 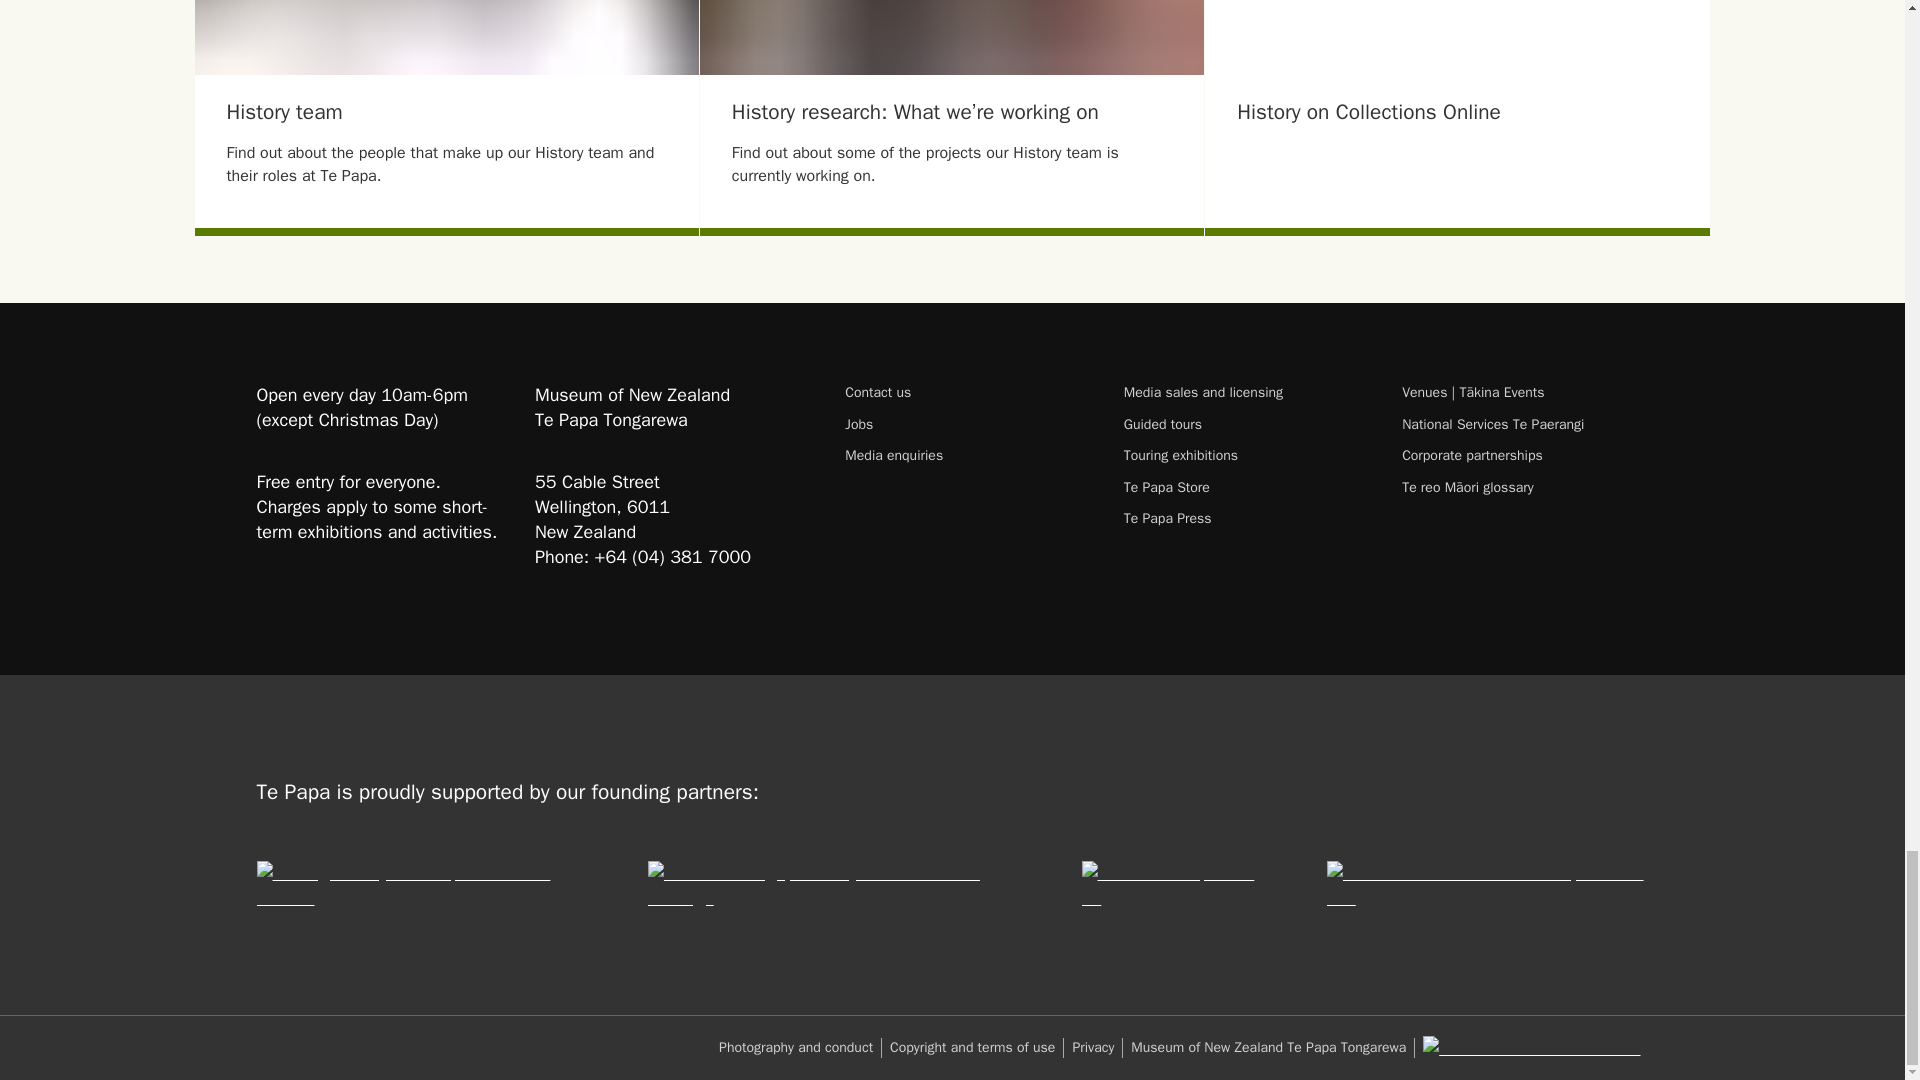 What do you see at coordinates (1246, 456) in the screenshot?
I see `Touring exhibitions` at bounding box center [1246, 456].